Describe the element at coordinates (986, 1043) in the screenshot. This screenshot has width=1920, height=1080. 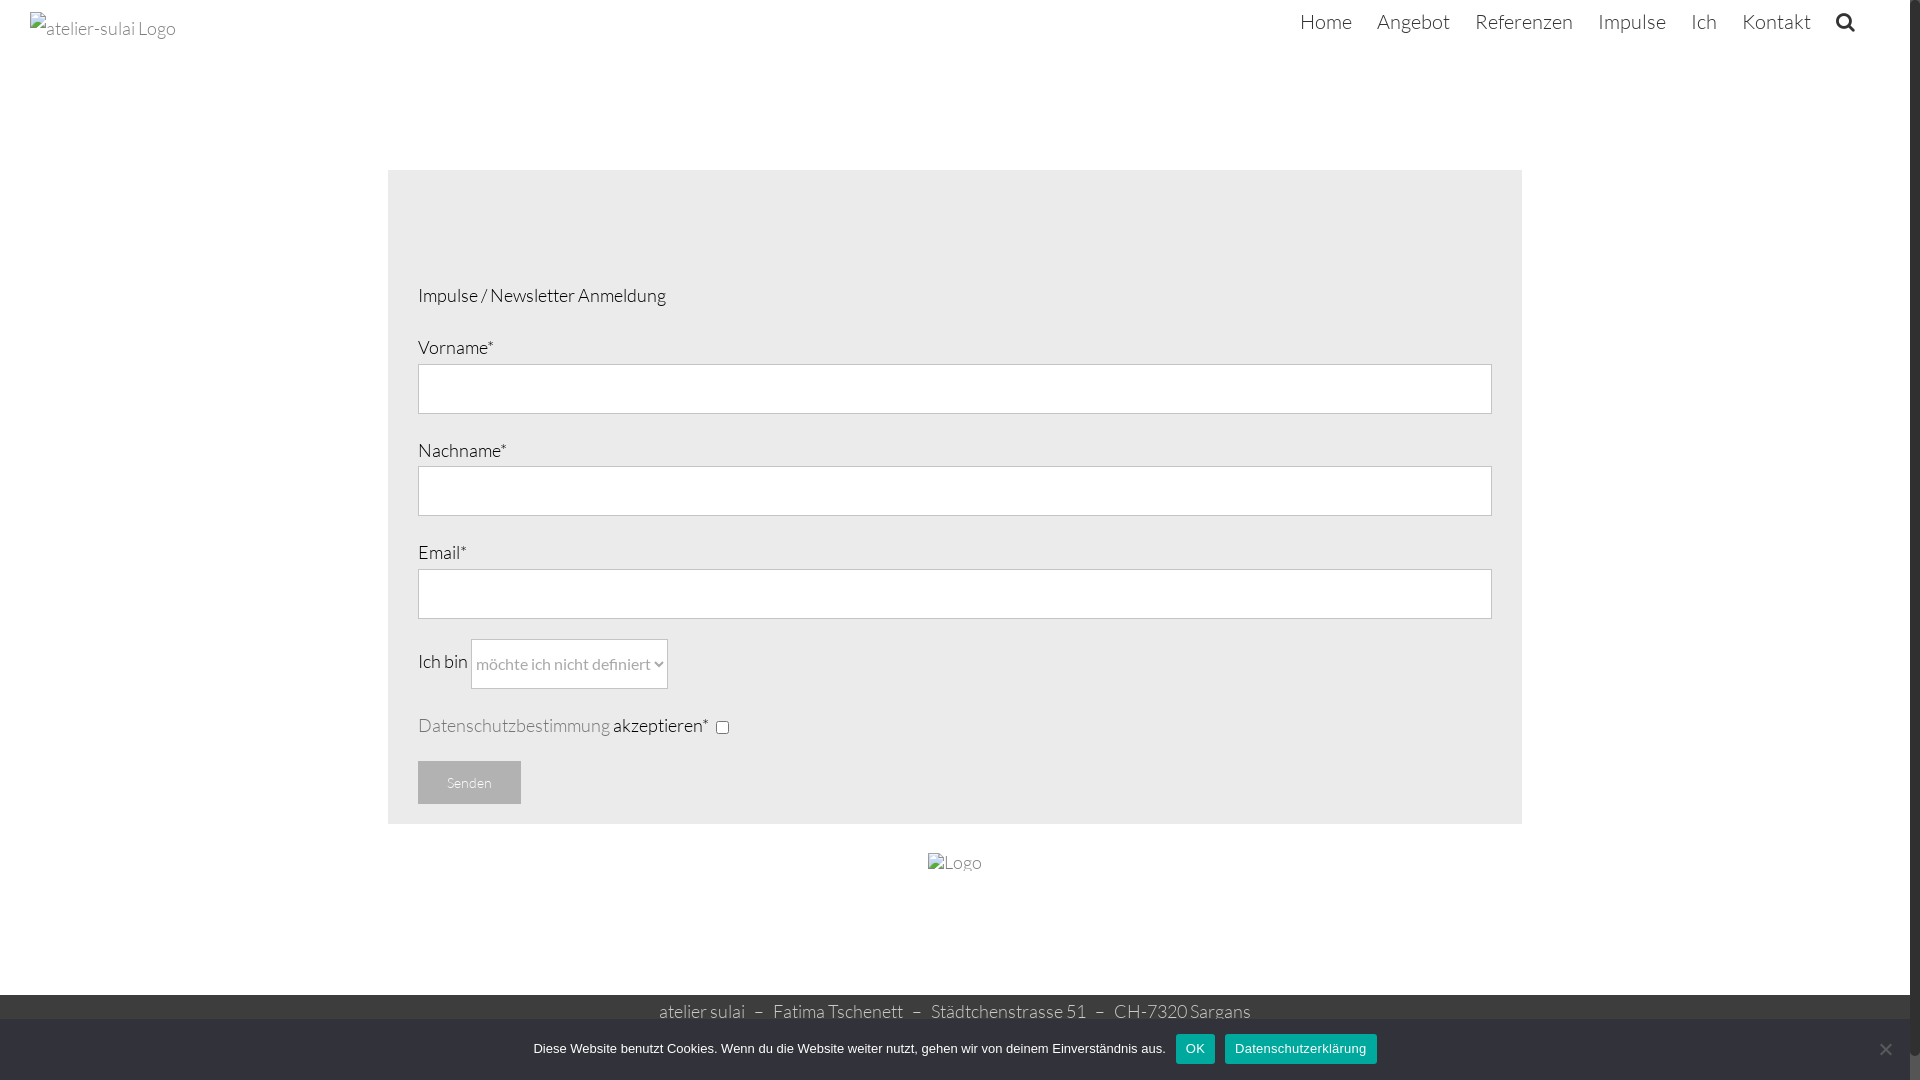
I see `Instagram` at that location.